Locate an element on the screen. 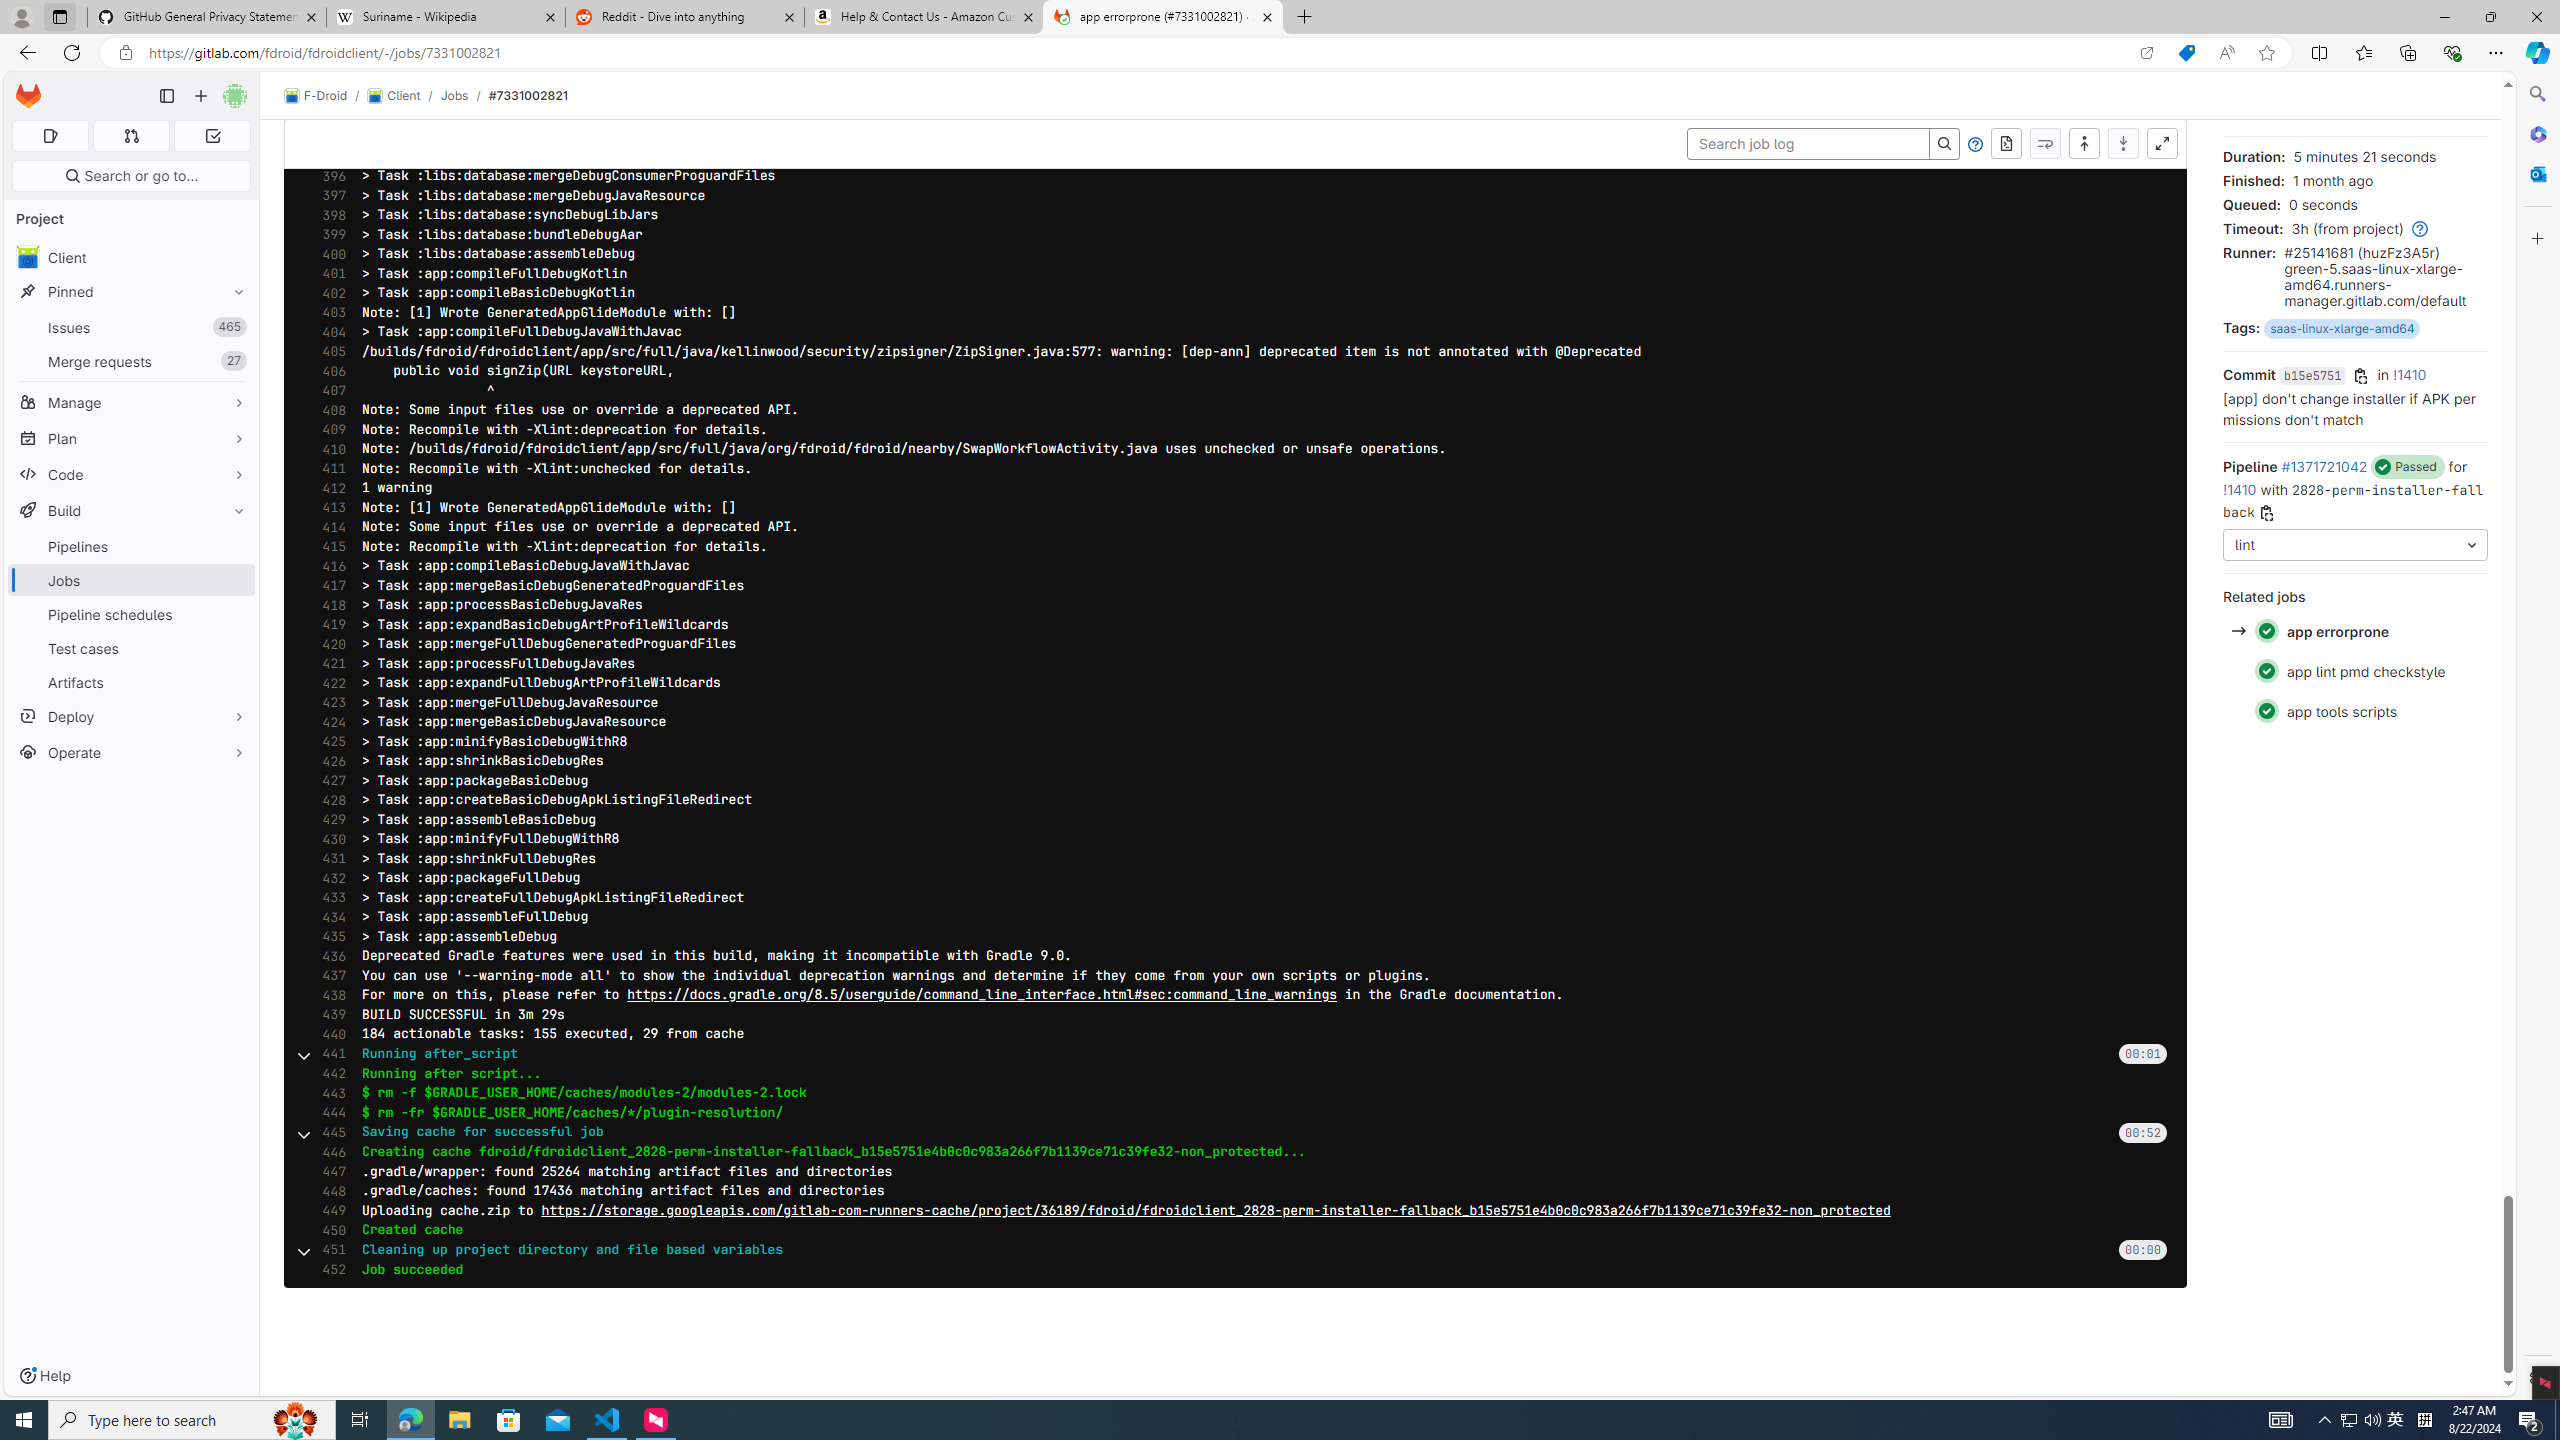 This screenshot has width=2560, height=1440. Open in app is located at coordinates (2146, 53).